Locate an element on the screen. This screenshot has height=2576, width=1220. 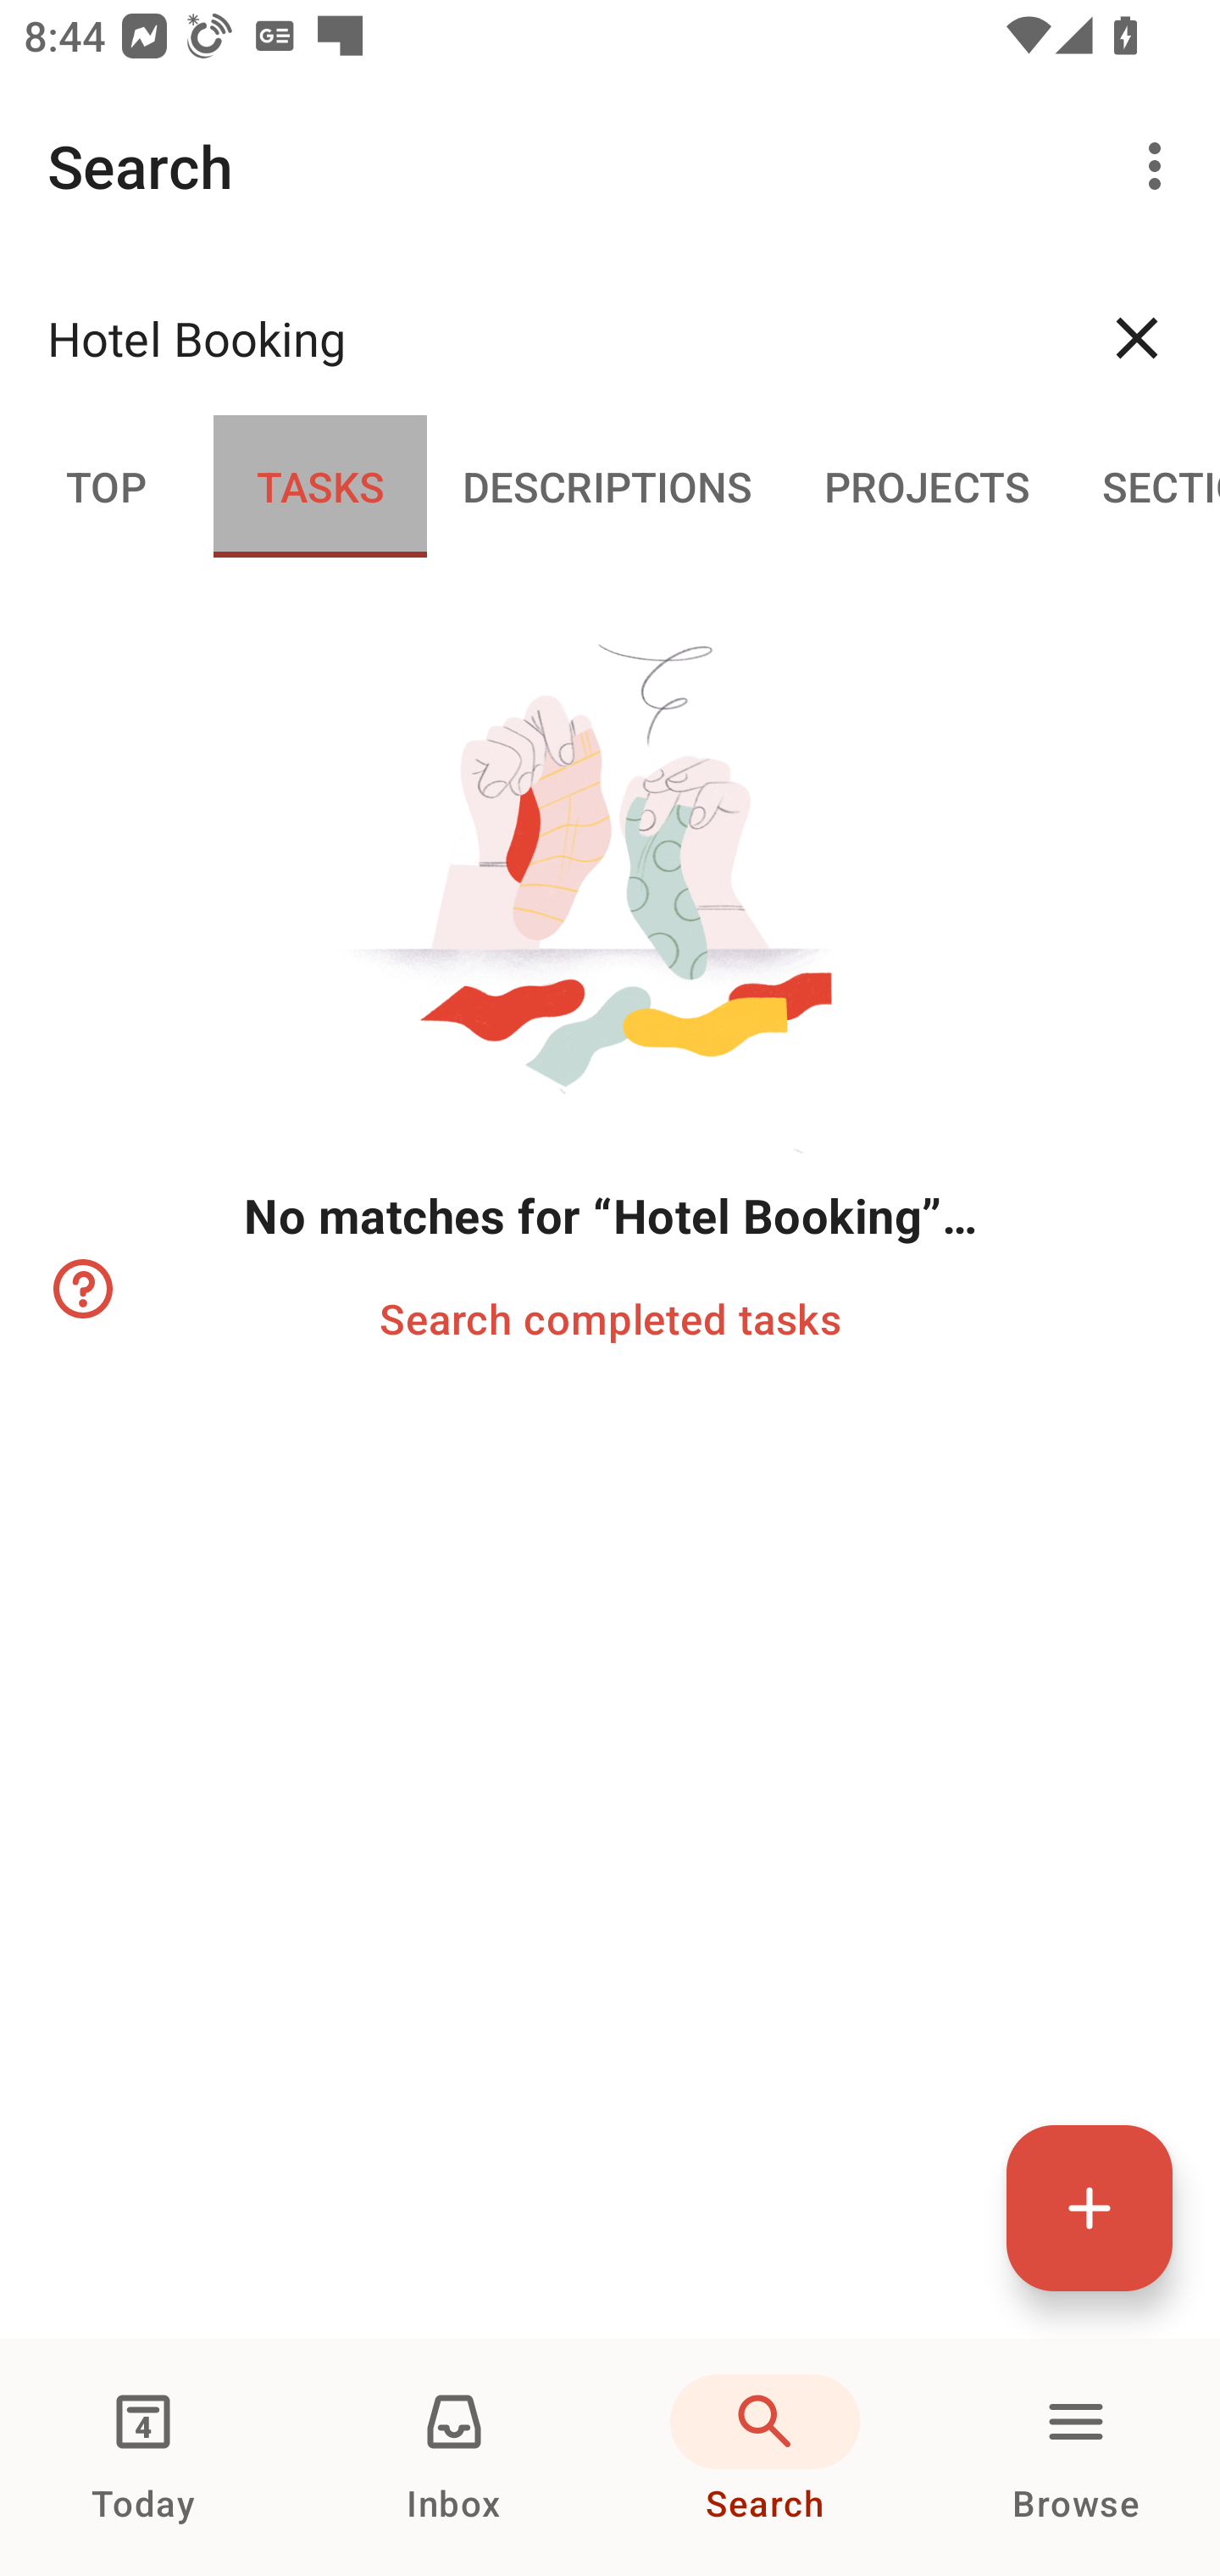
Browse is located at coordinates (1076, 2457).